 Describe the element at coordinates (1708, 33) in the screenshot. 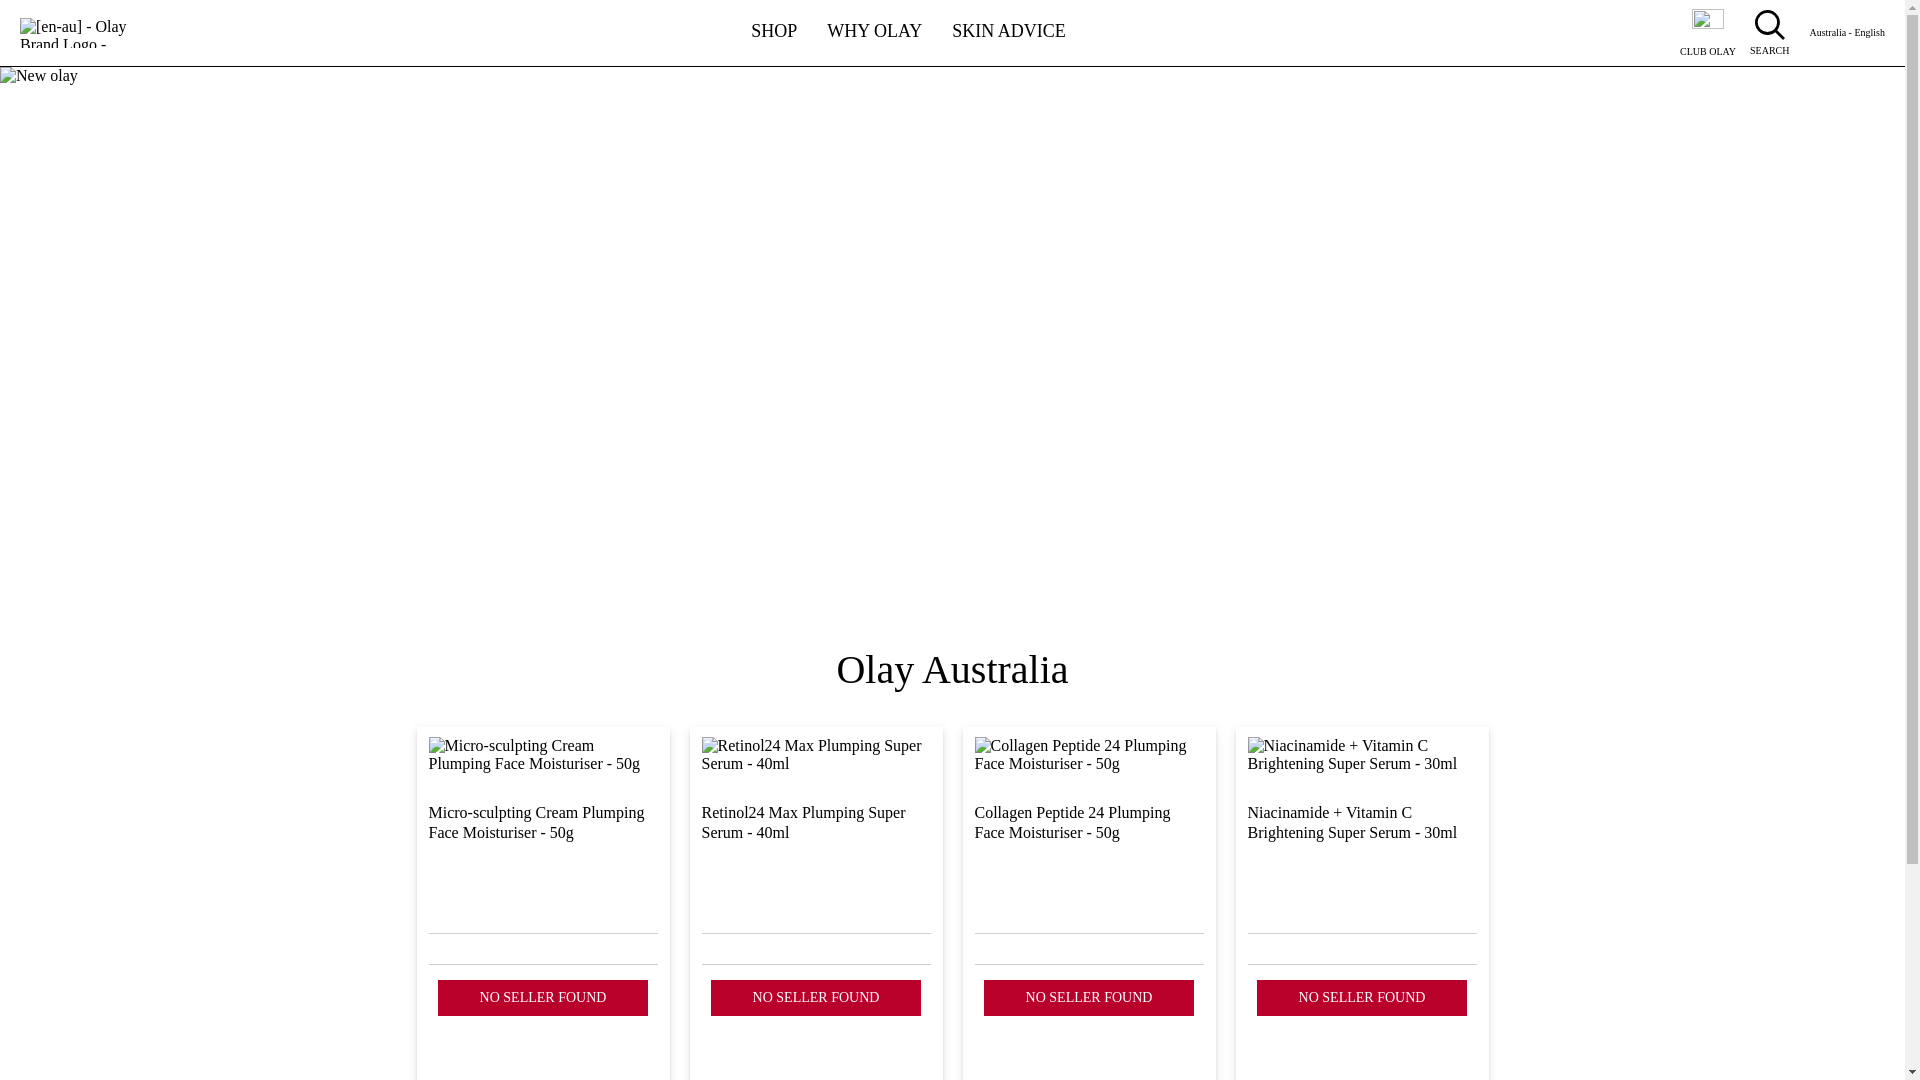

I see `CLUB OLAY` at that location.